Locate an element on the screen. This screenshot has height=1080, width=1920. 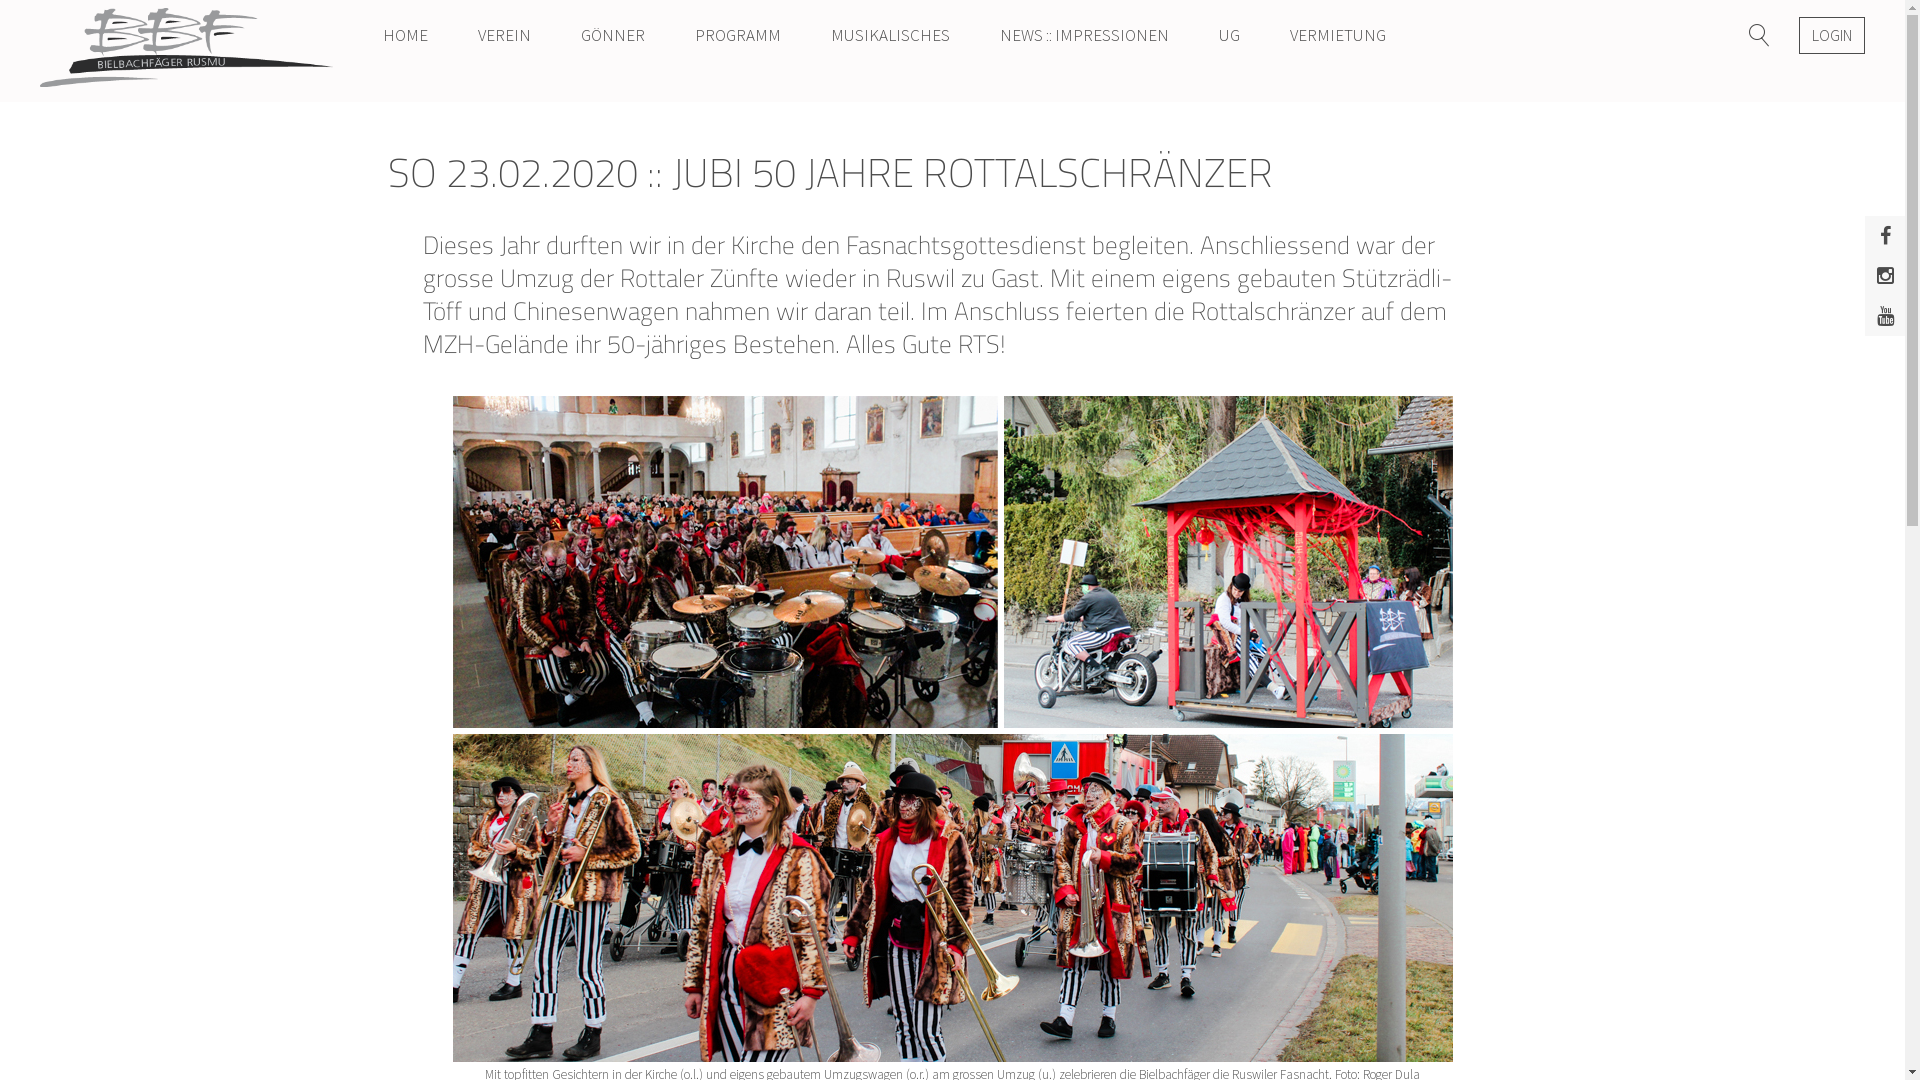
UG is located at coordinates (1230, 35).